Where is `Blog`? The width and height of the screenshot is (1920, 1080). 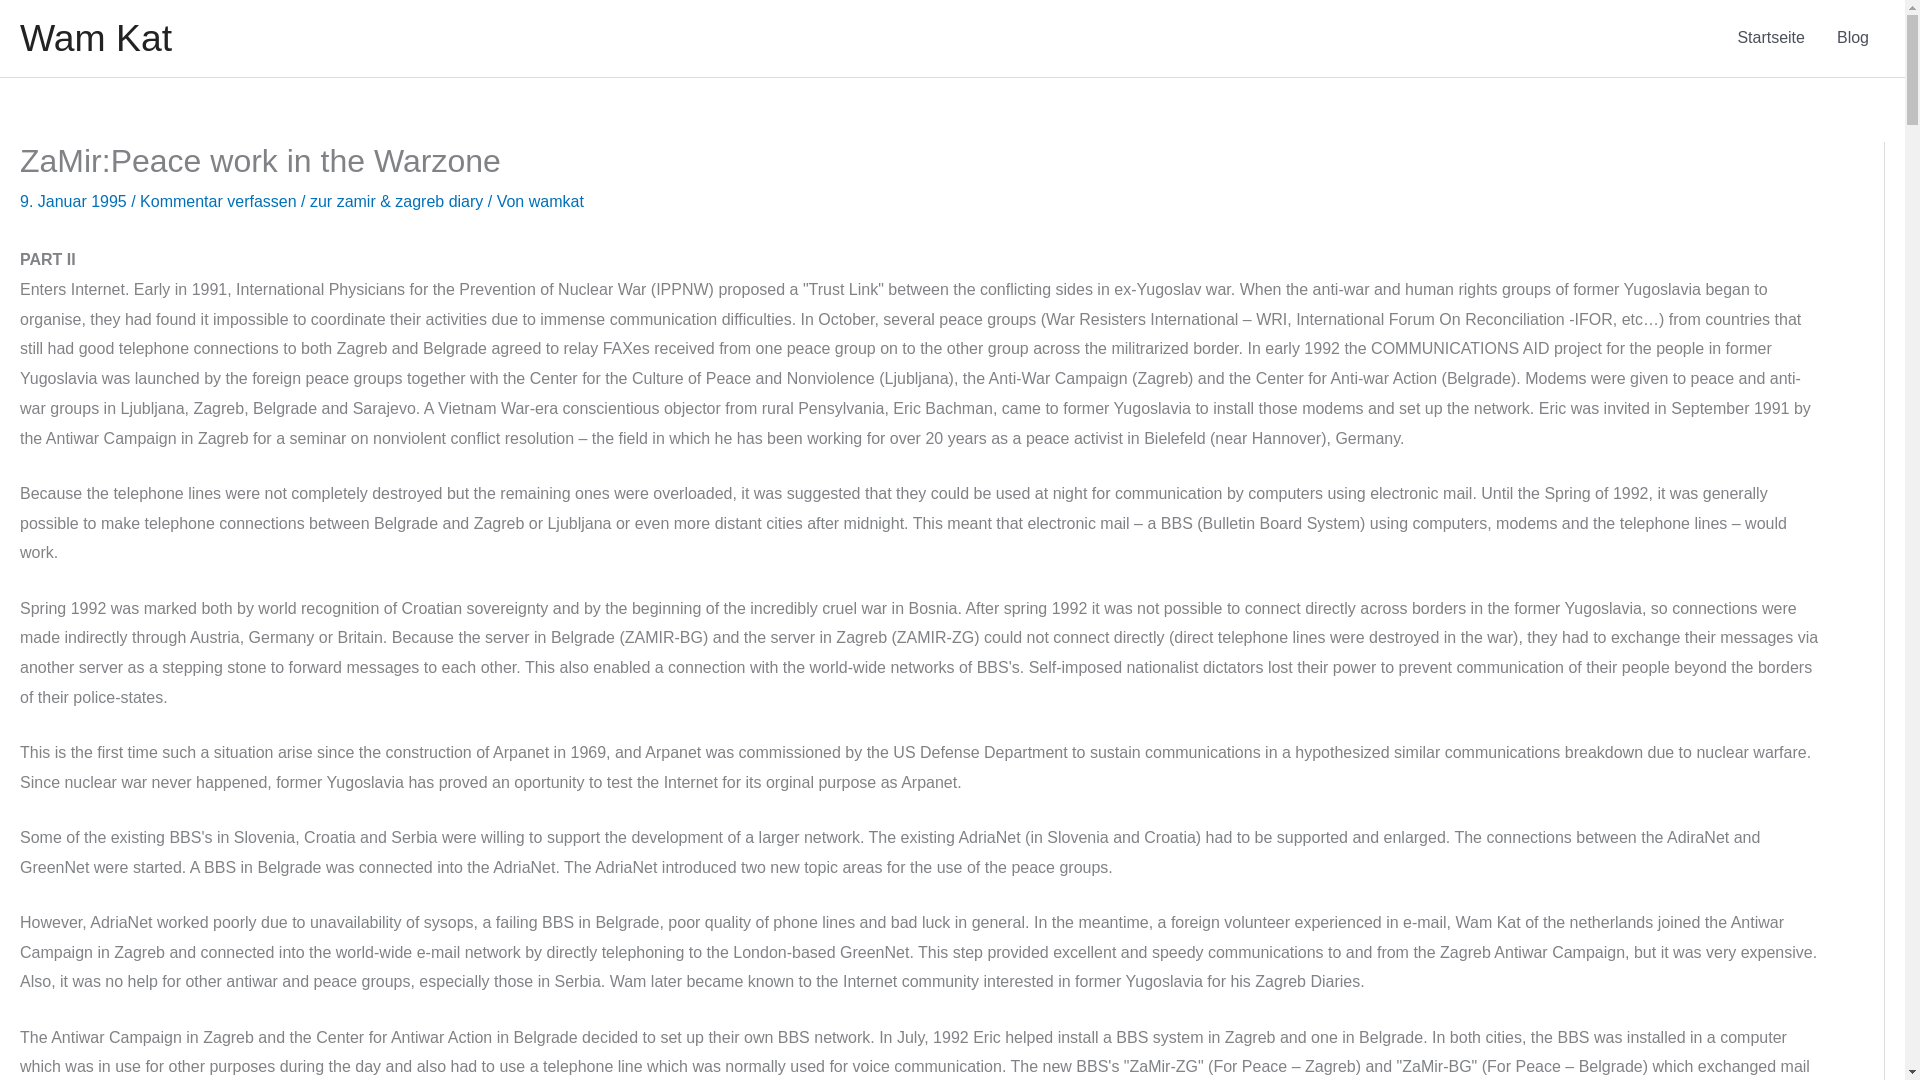 Blog is located at coordinates (1852, 38).